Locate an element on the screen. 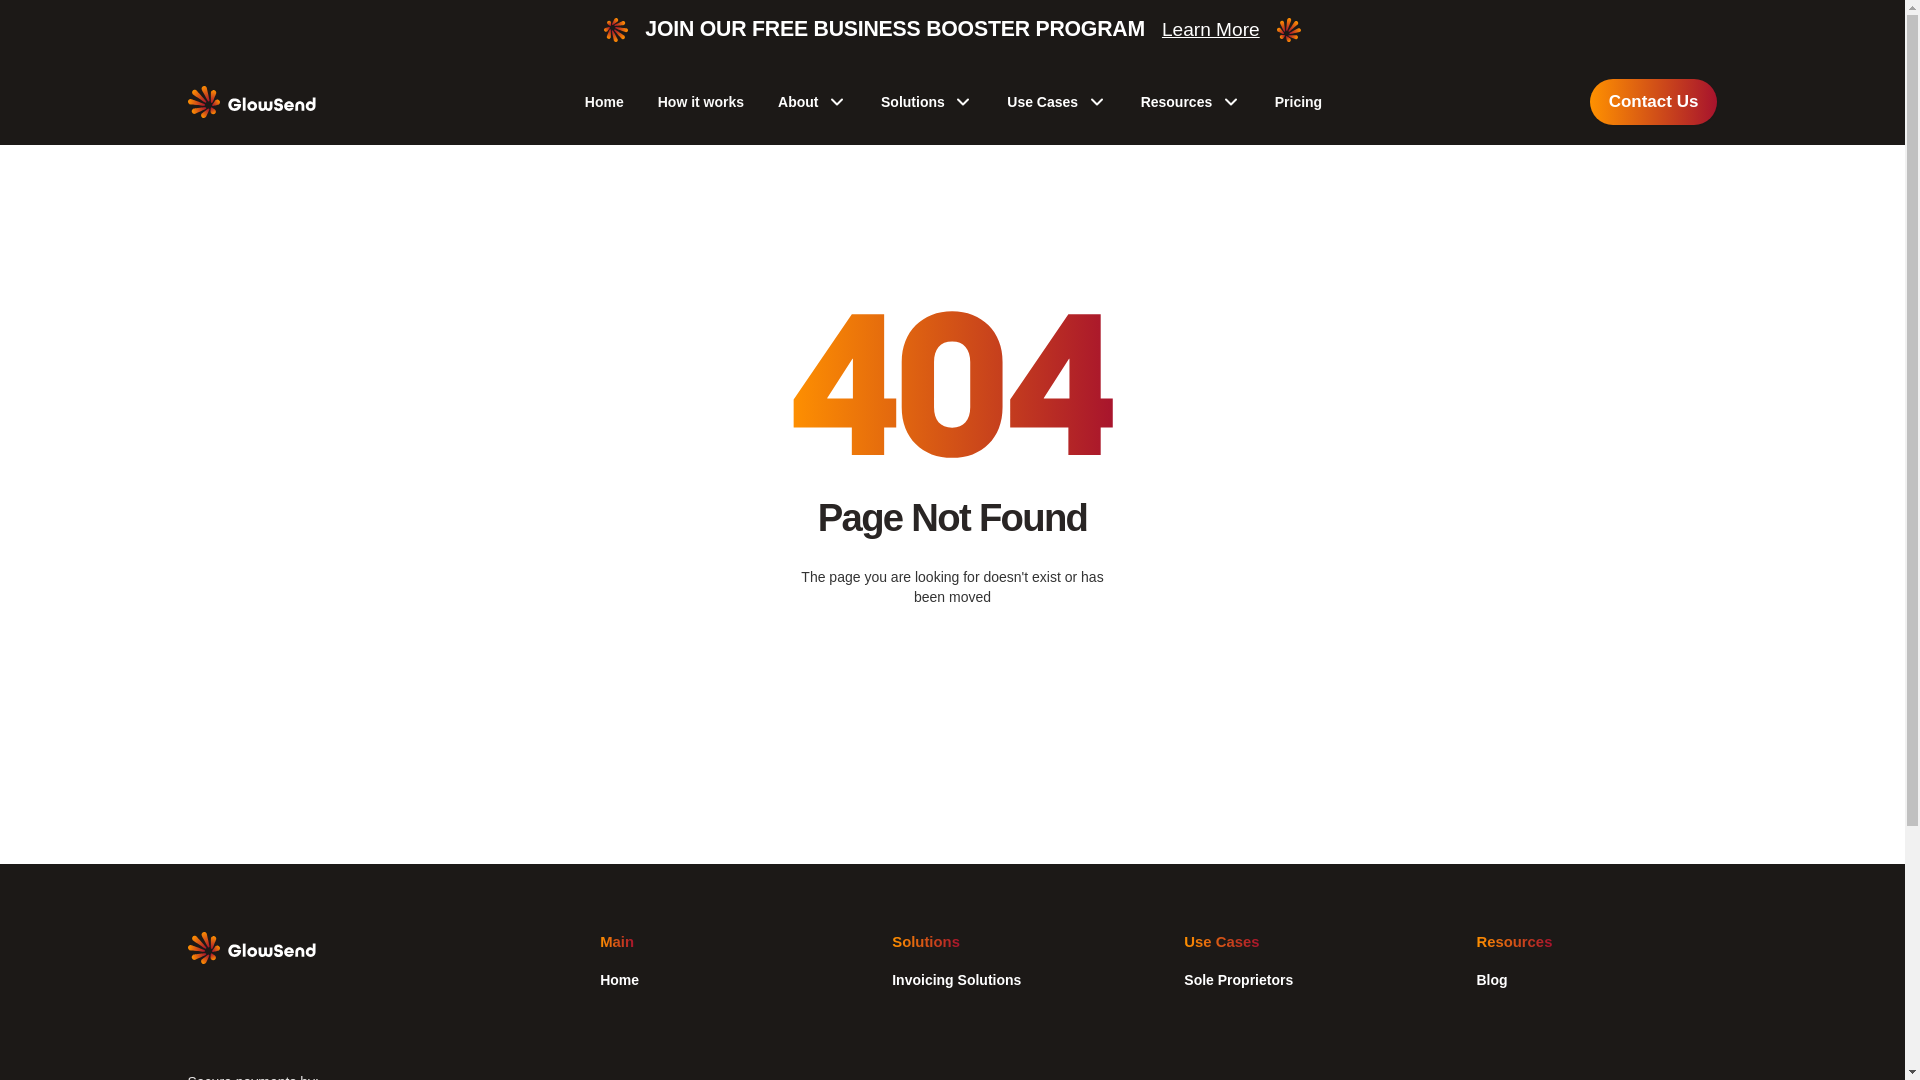  How it works is located at coordinates (701, 102).